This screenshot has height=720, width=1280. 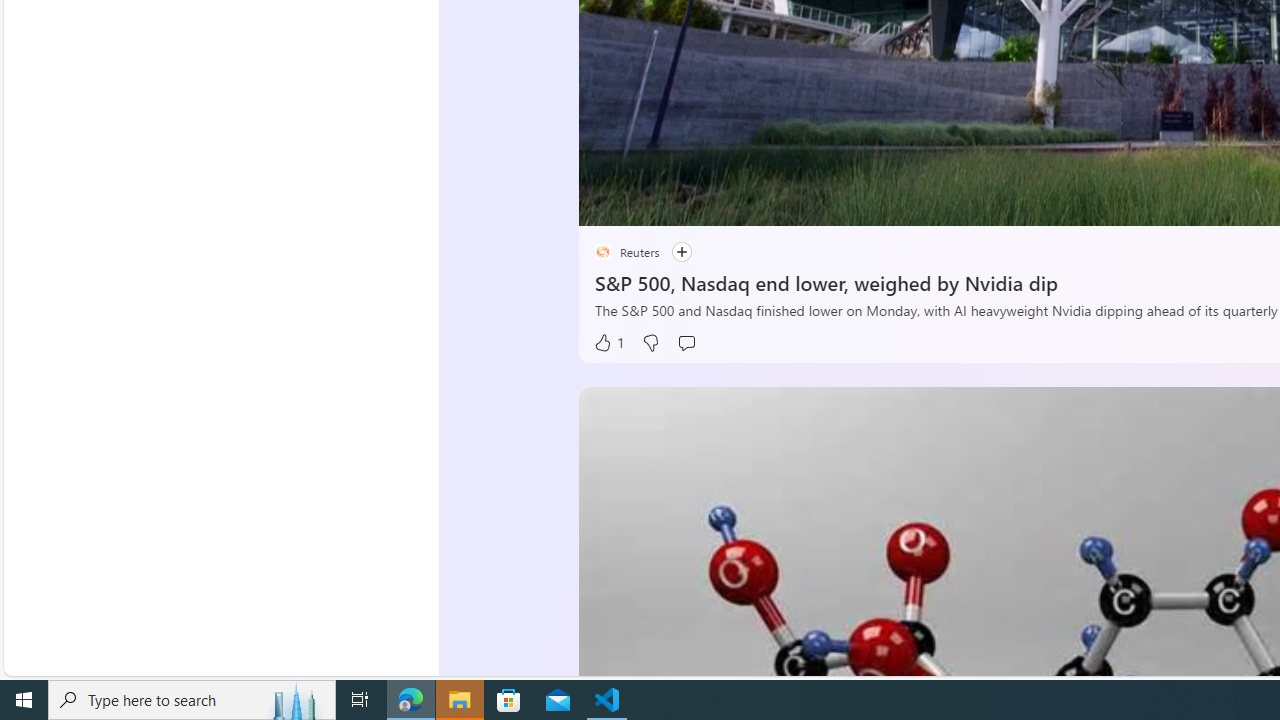 What do you see at coordinates (608, 343) in the screenshot?
I see `1 Like` at bounding box center [608, 343].